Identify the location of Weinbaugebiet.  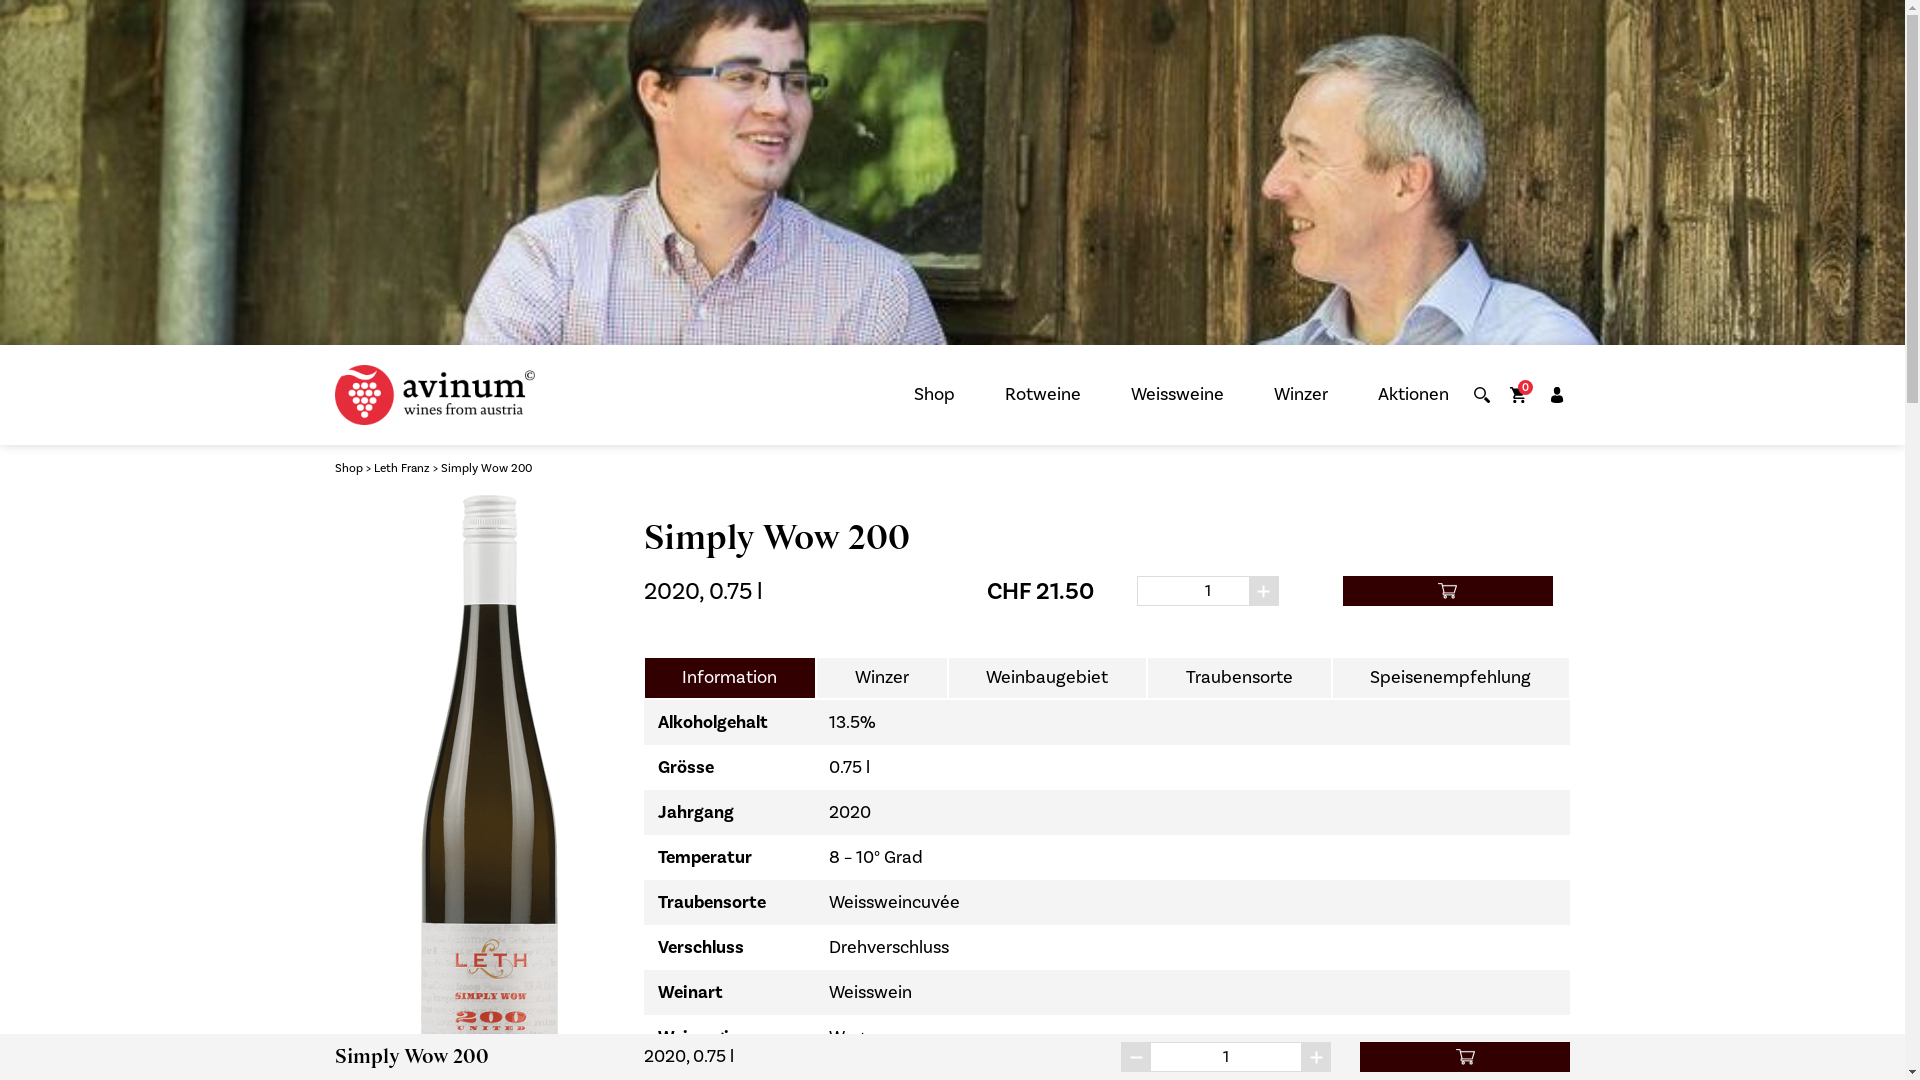
(1048, 678).